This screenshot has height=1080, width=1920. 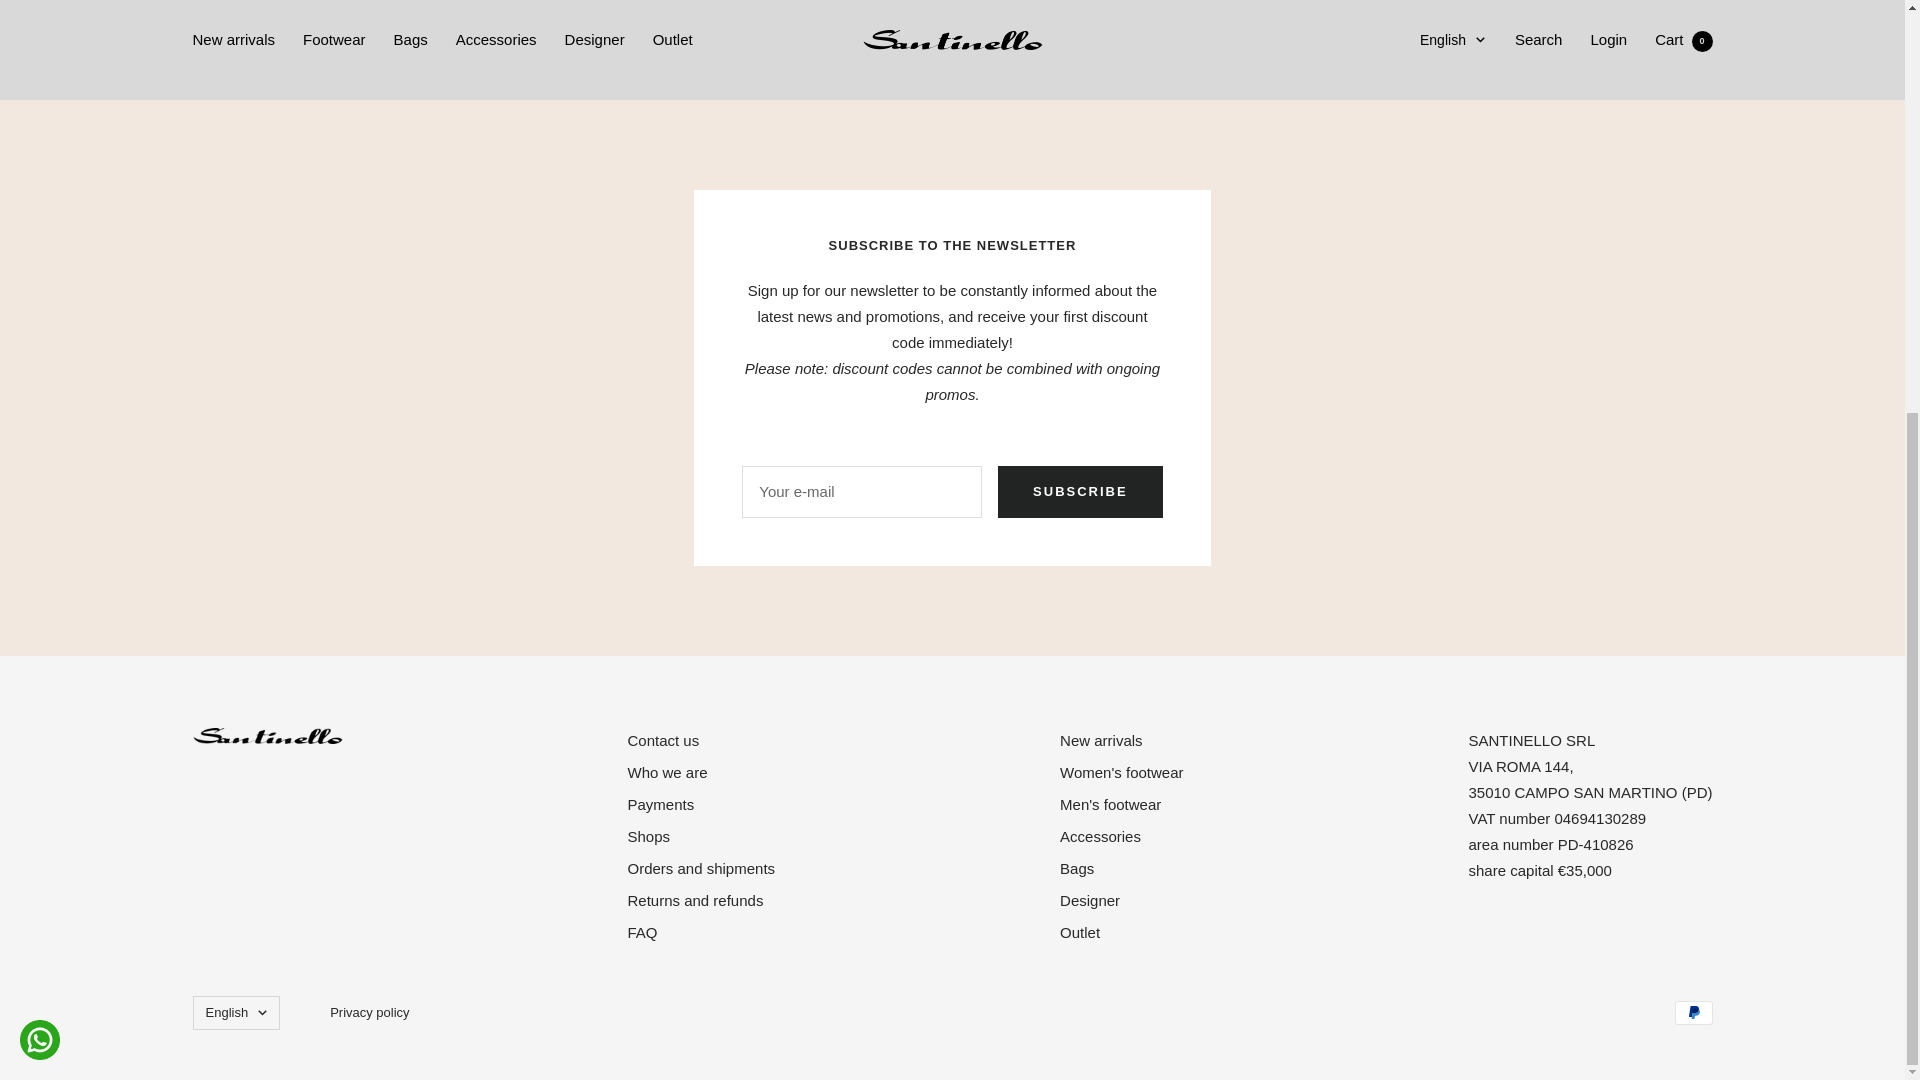 What do you see at coordinates (1100, 740) in the screenshot?
I see `New arrivals` at bounding box center [1100, 740].